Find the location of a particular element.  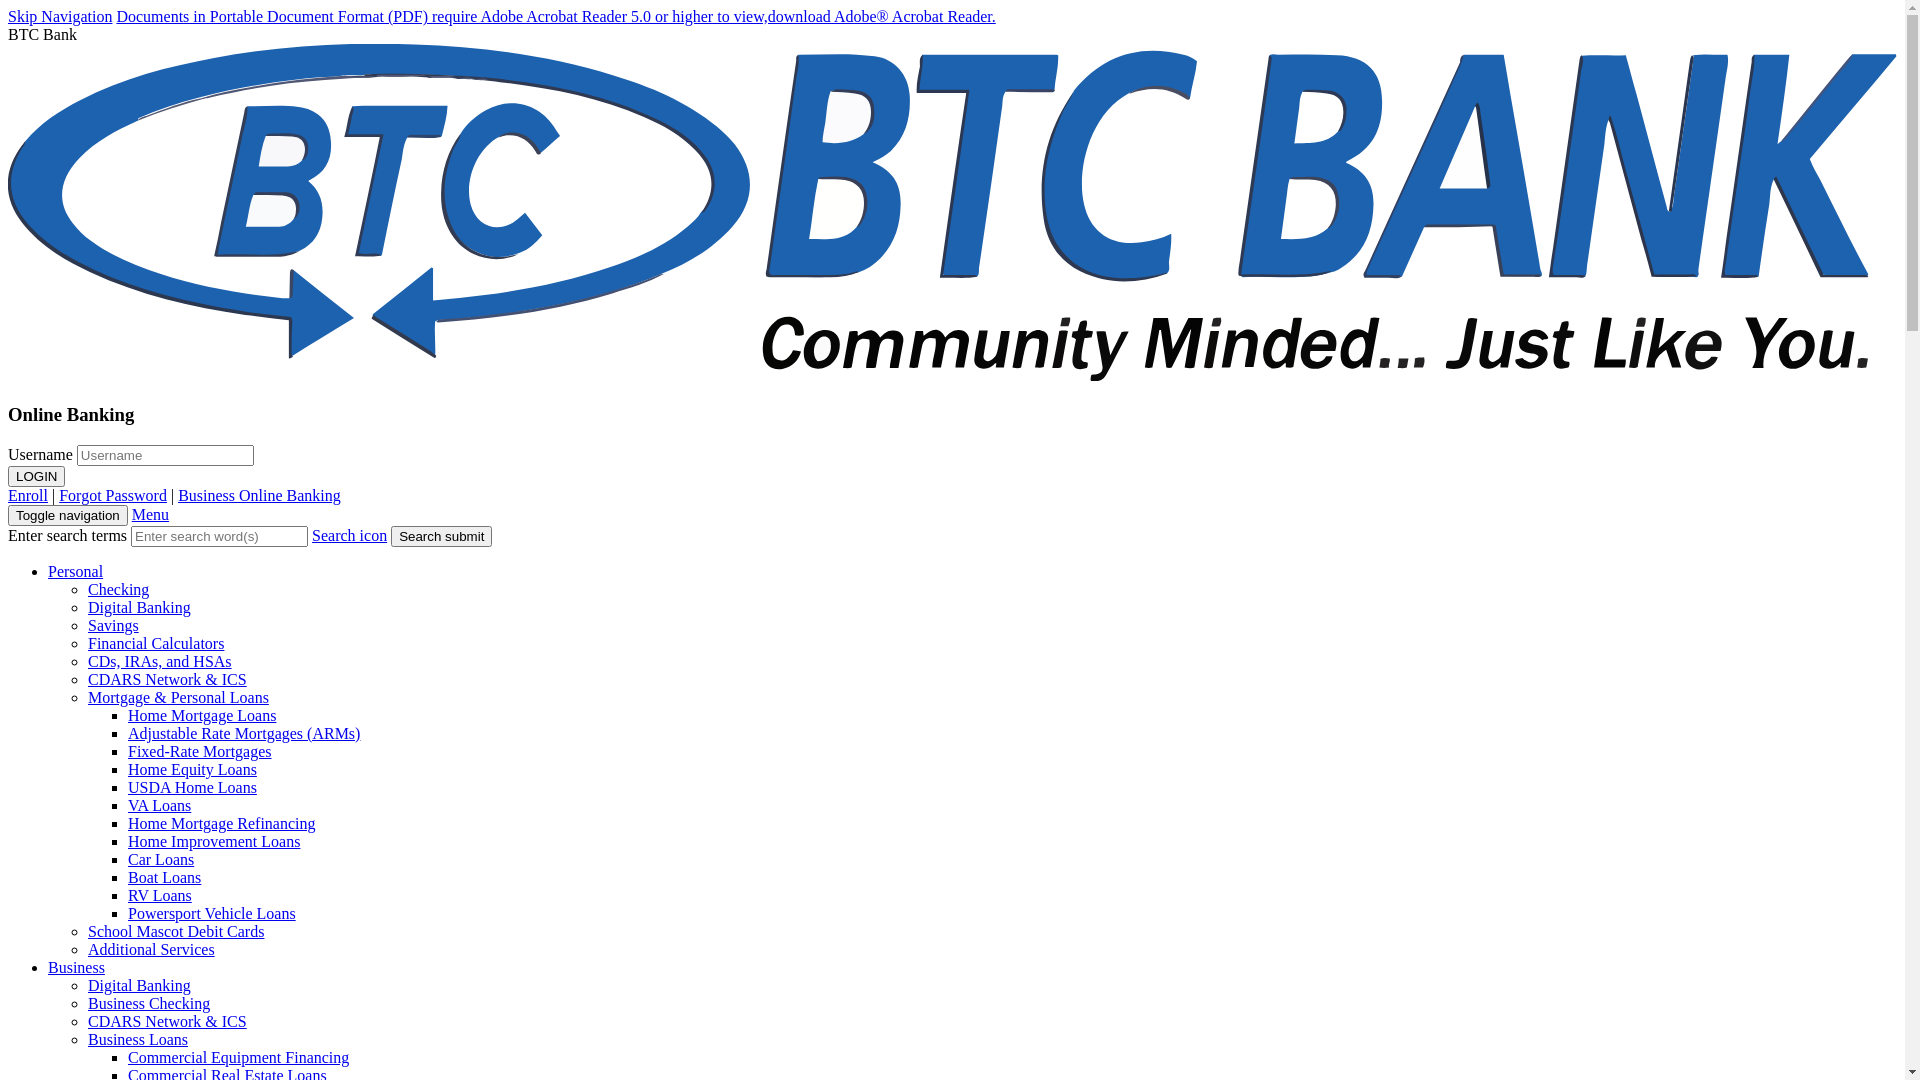

Business is located at coordinates (76, 968).